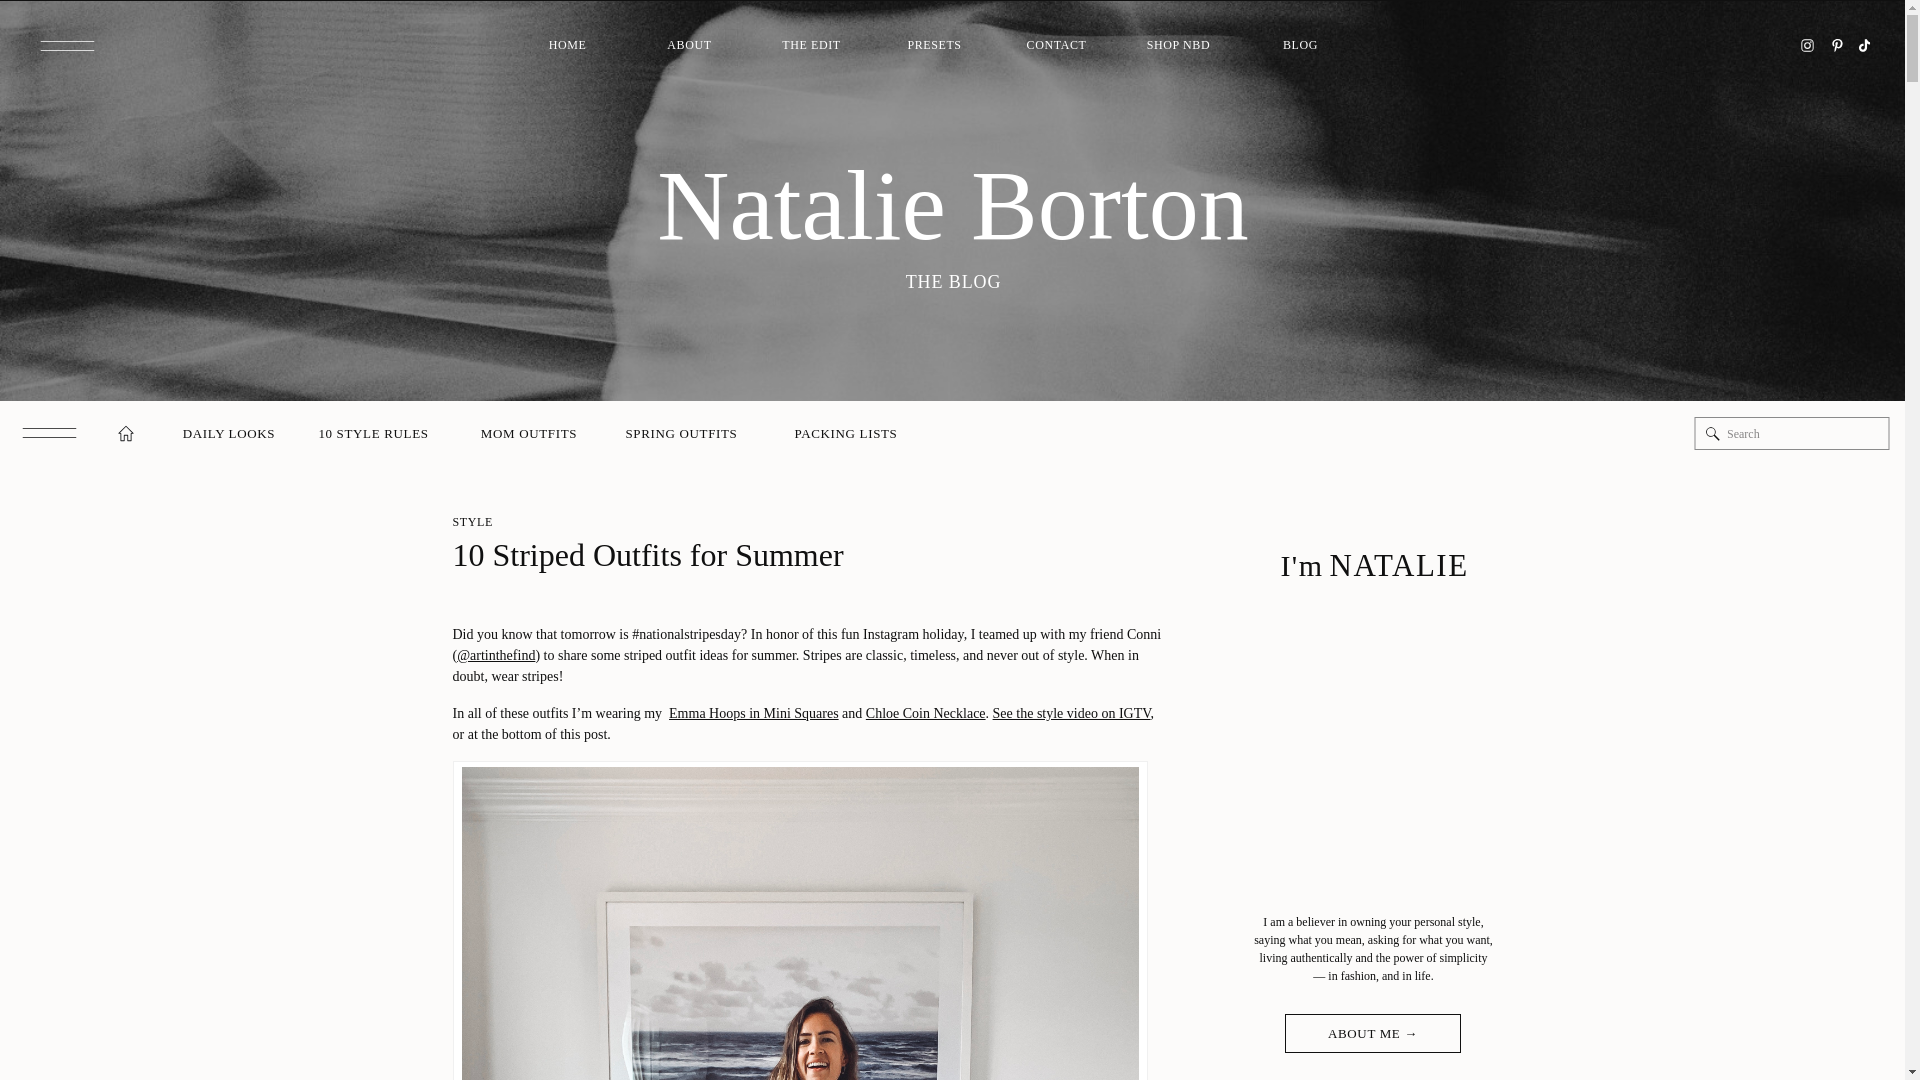 The image size is (1920, 1080). What do you see at coordinates (812, 46) in the screenshot?
I see `THE EDIT` at bounding box center [812, 46].